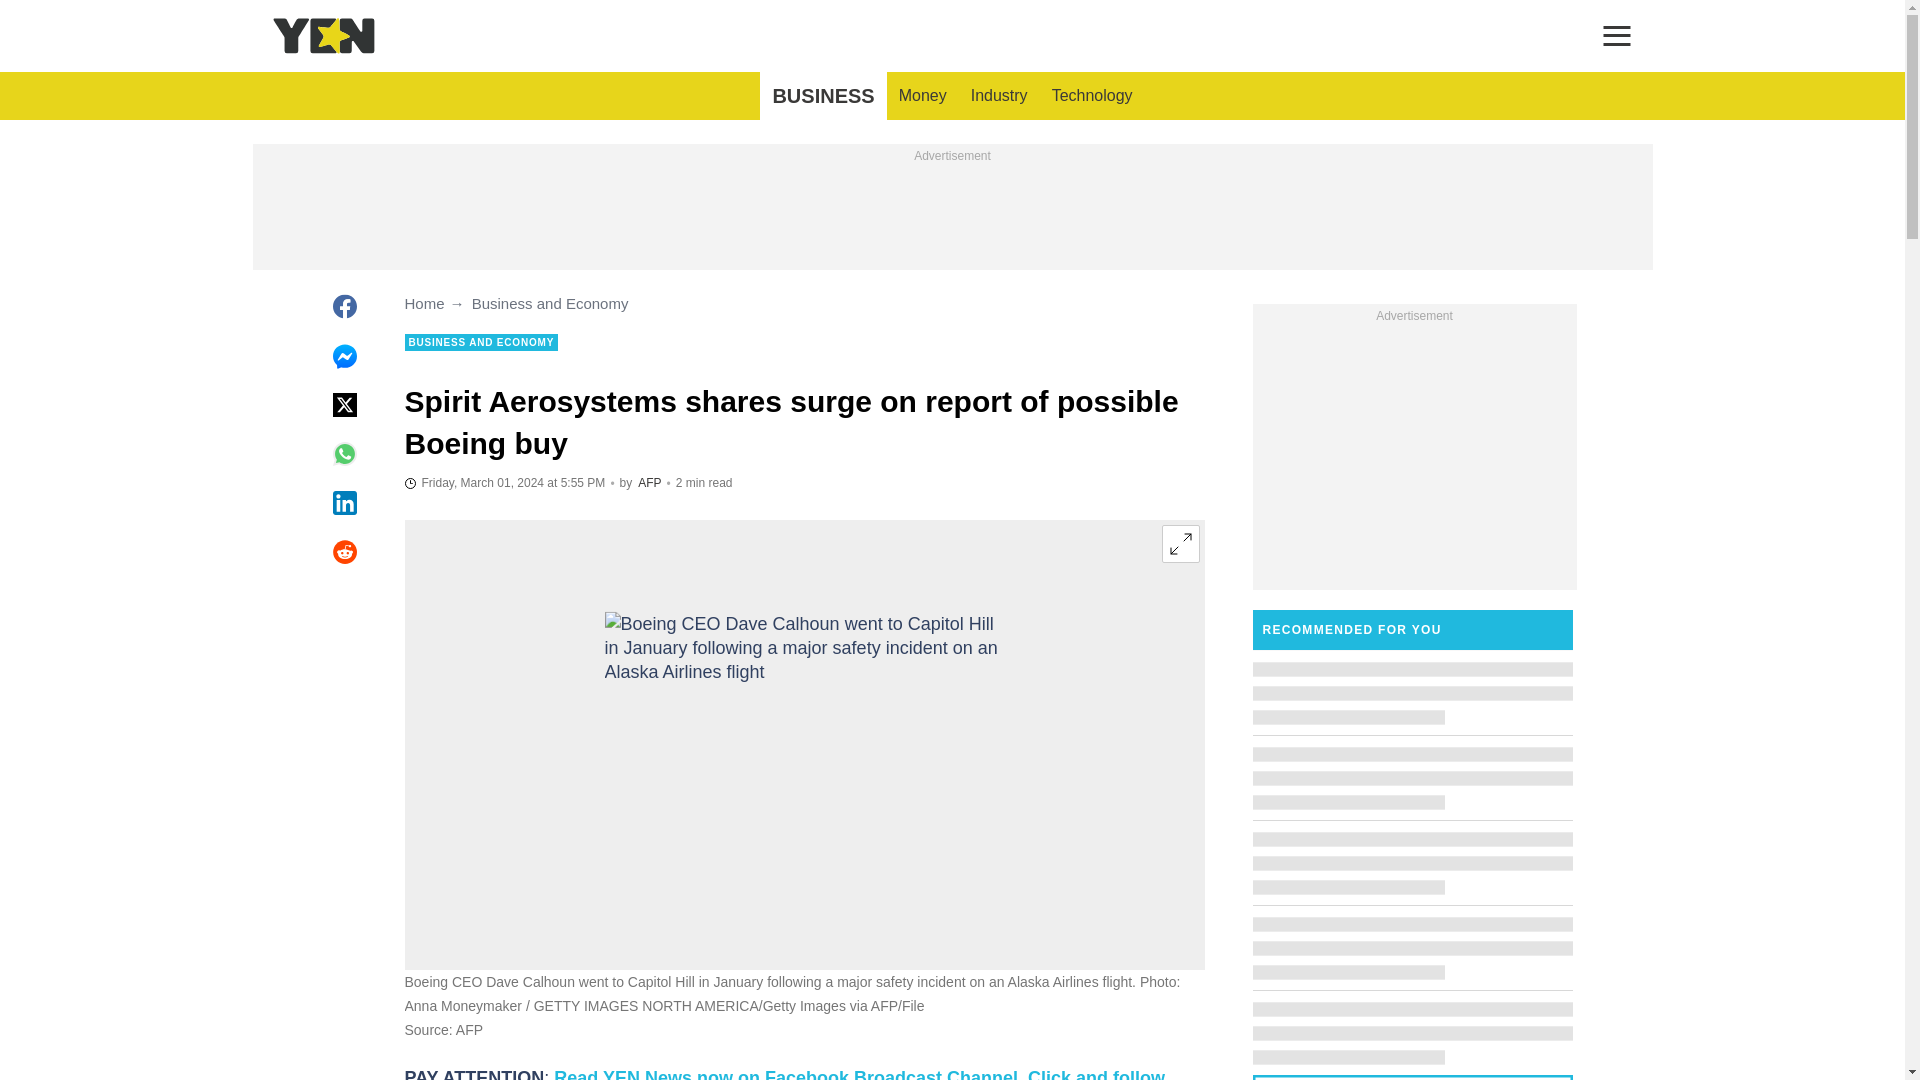 The height and width of the screenshot is (1080, 1920). What do you see at coordinates (822, 96) in the screenshot?
I see `BUSINESS` at bounding box center [822, 96].